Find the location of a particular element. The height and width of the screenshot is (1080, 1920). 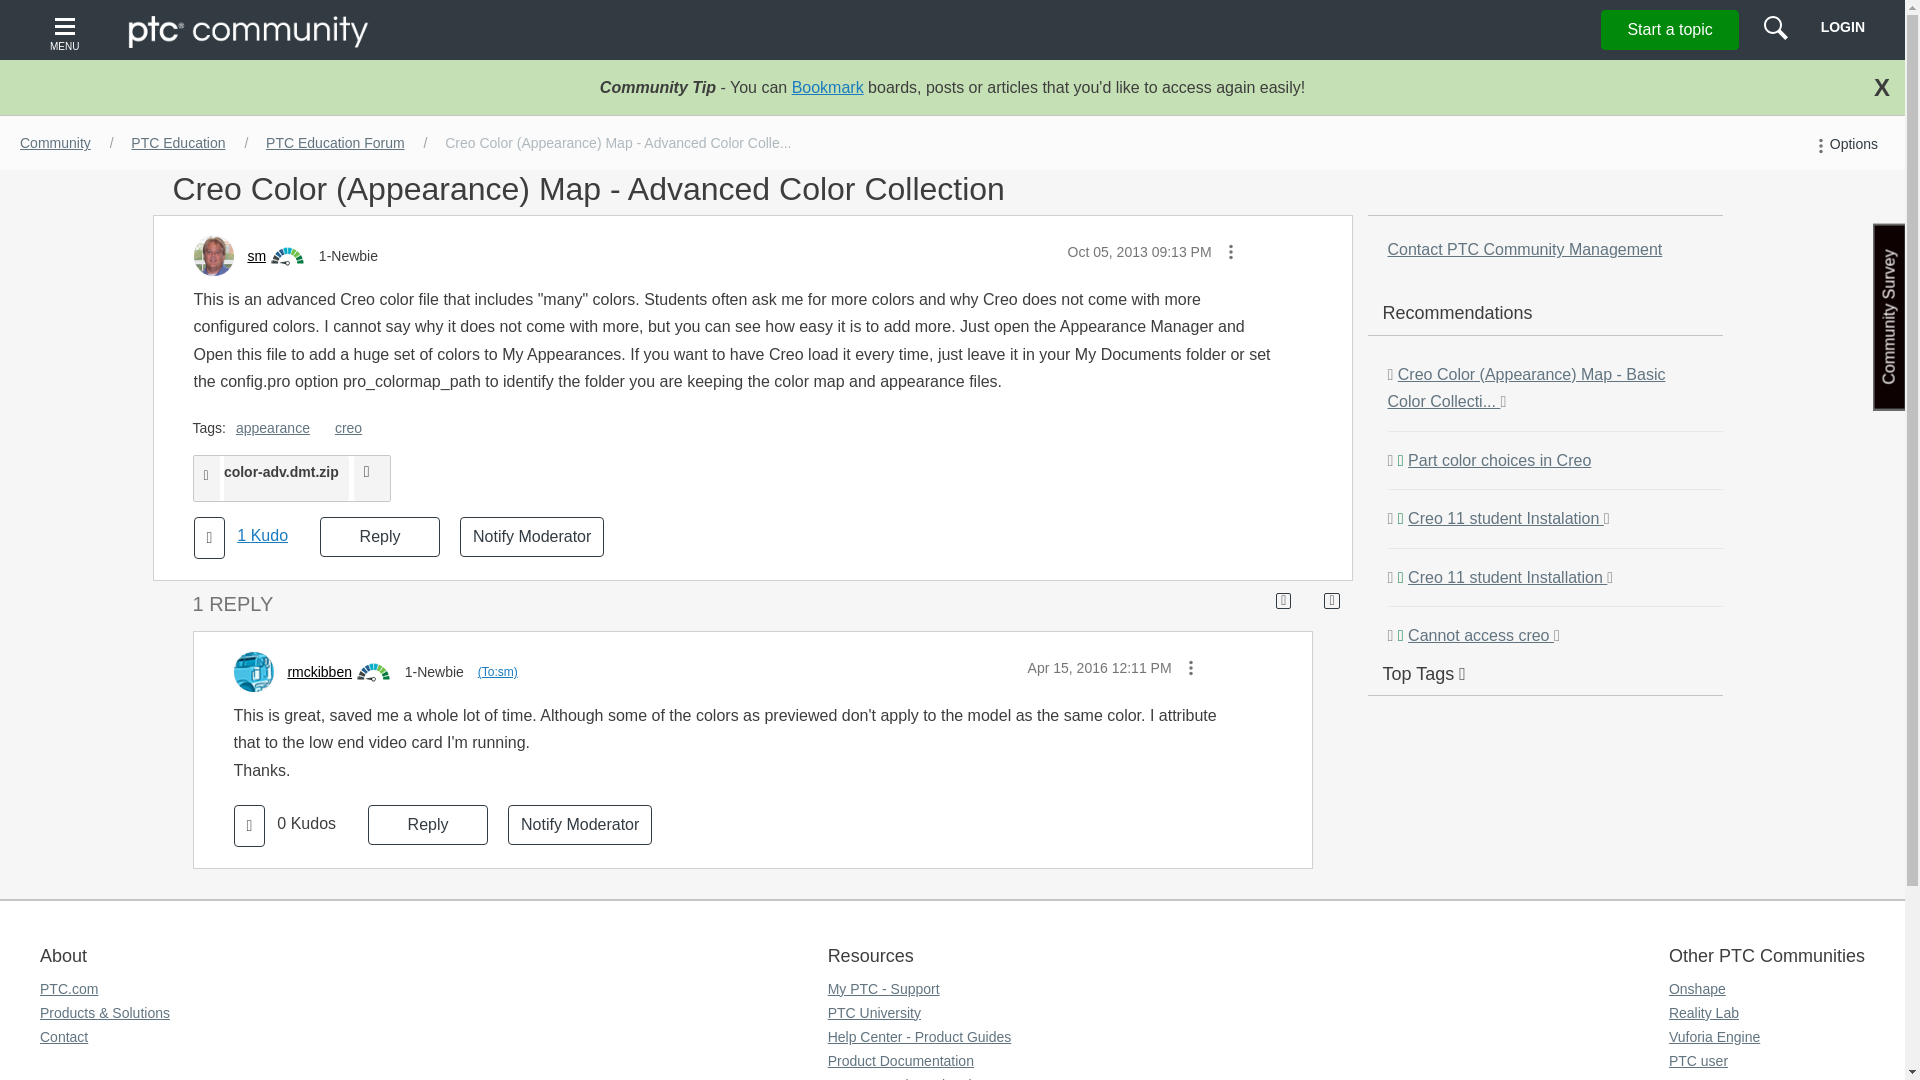

MENU is located at coordinates (67, 30).